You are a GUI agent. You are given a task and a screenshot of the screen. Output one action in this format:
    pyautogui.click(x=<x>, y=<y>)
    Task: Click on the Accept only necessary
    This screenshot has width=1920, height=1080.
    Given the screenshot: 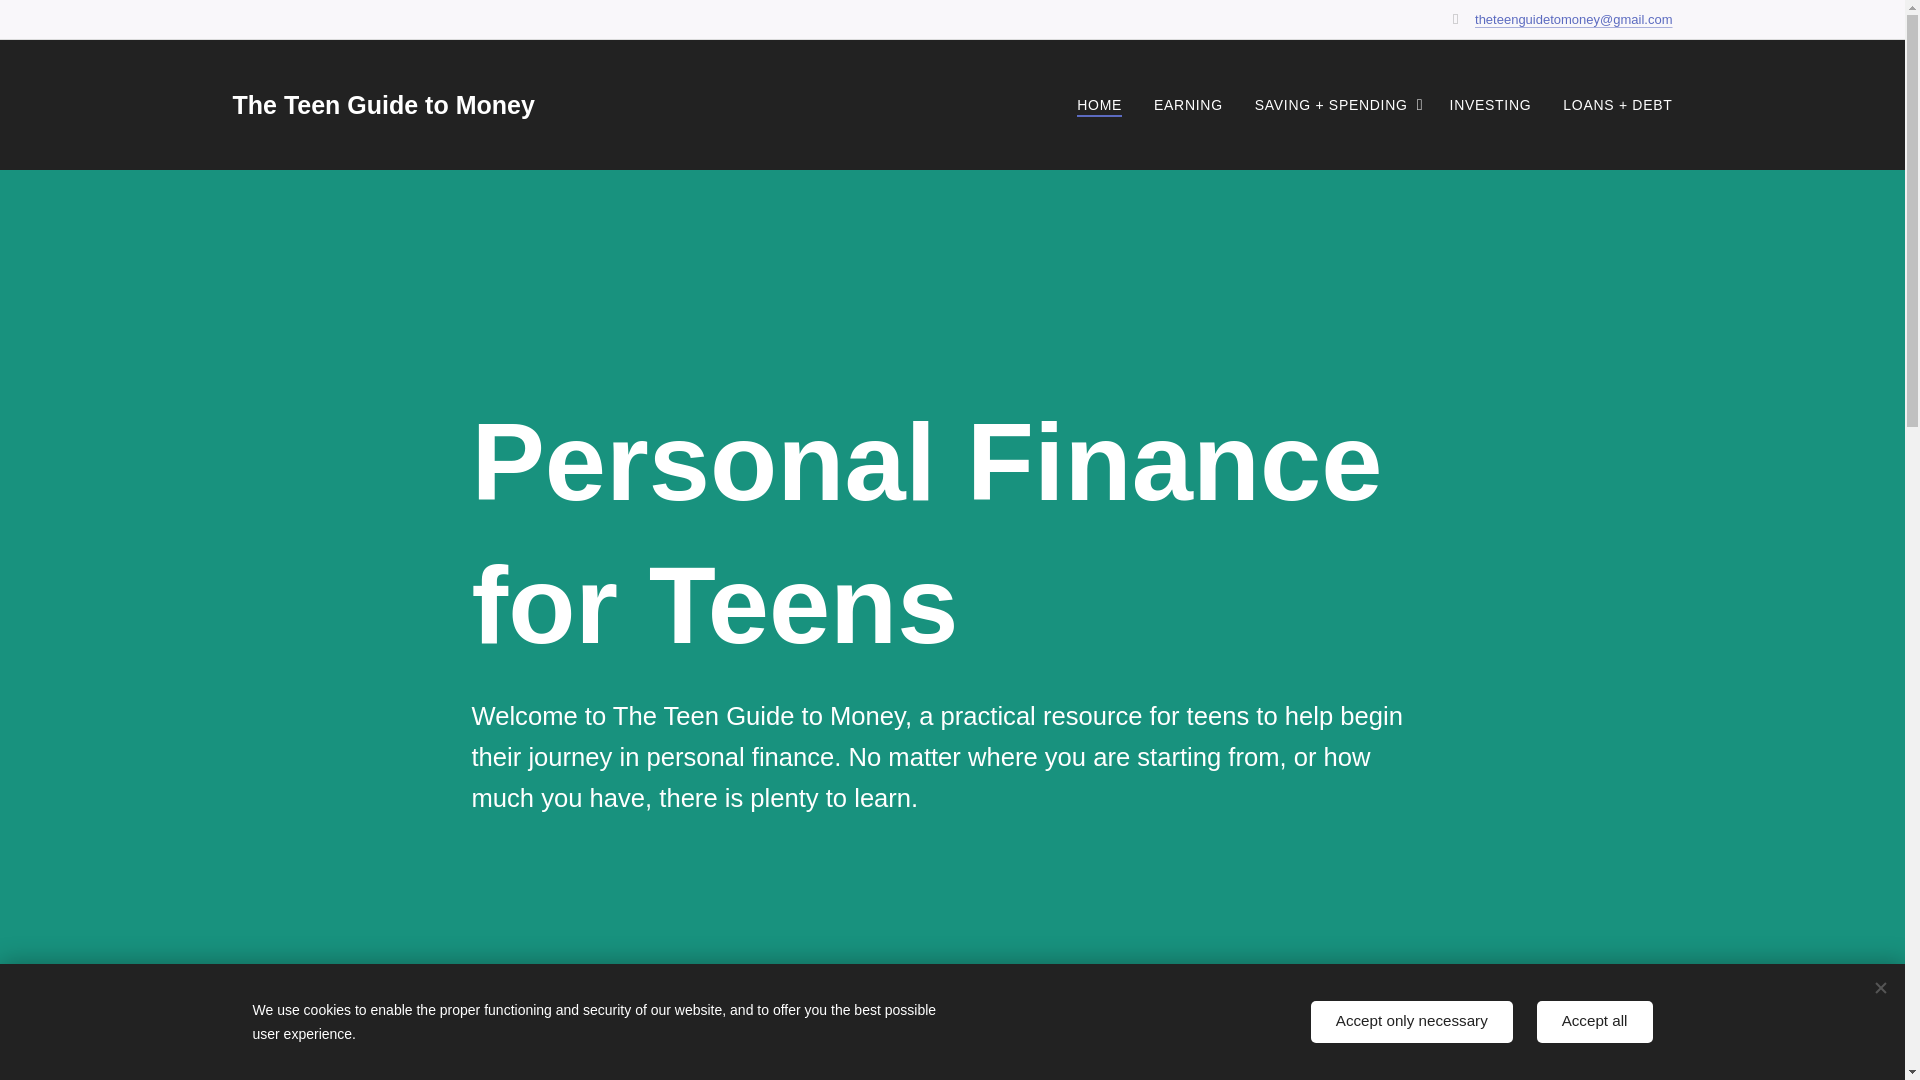 What is the action you would take?
    pyautogui.click(x=1412, y=1022)
    